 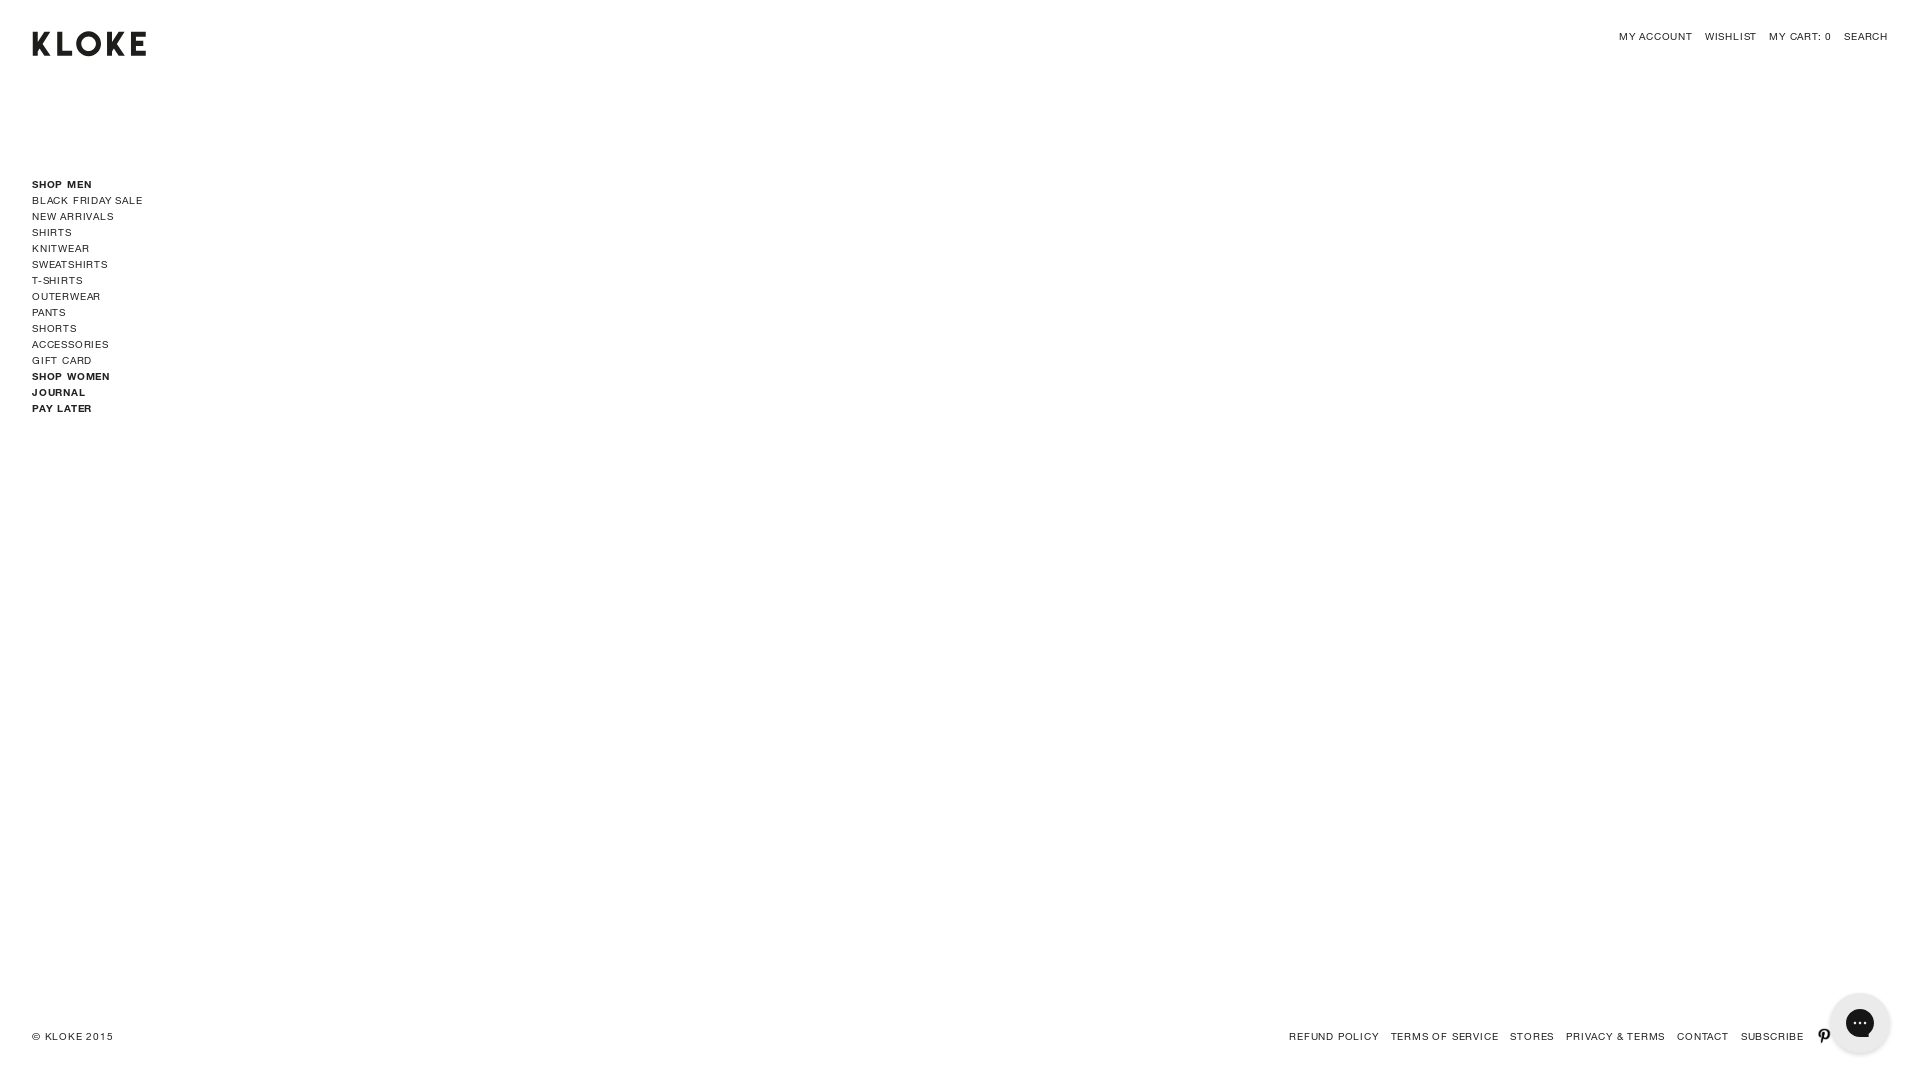 What do you see at coordinates (1880, 1036) in the screenshot?
I see `FACEBOOK` at bounding box center [1880, 1036].